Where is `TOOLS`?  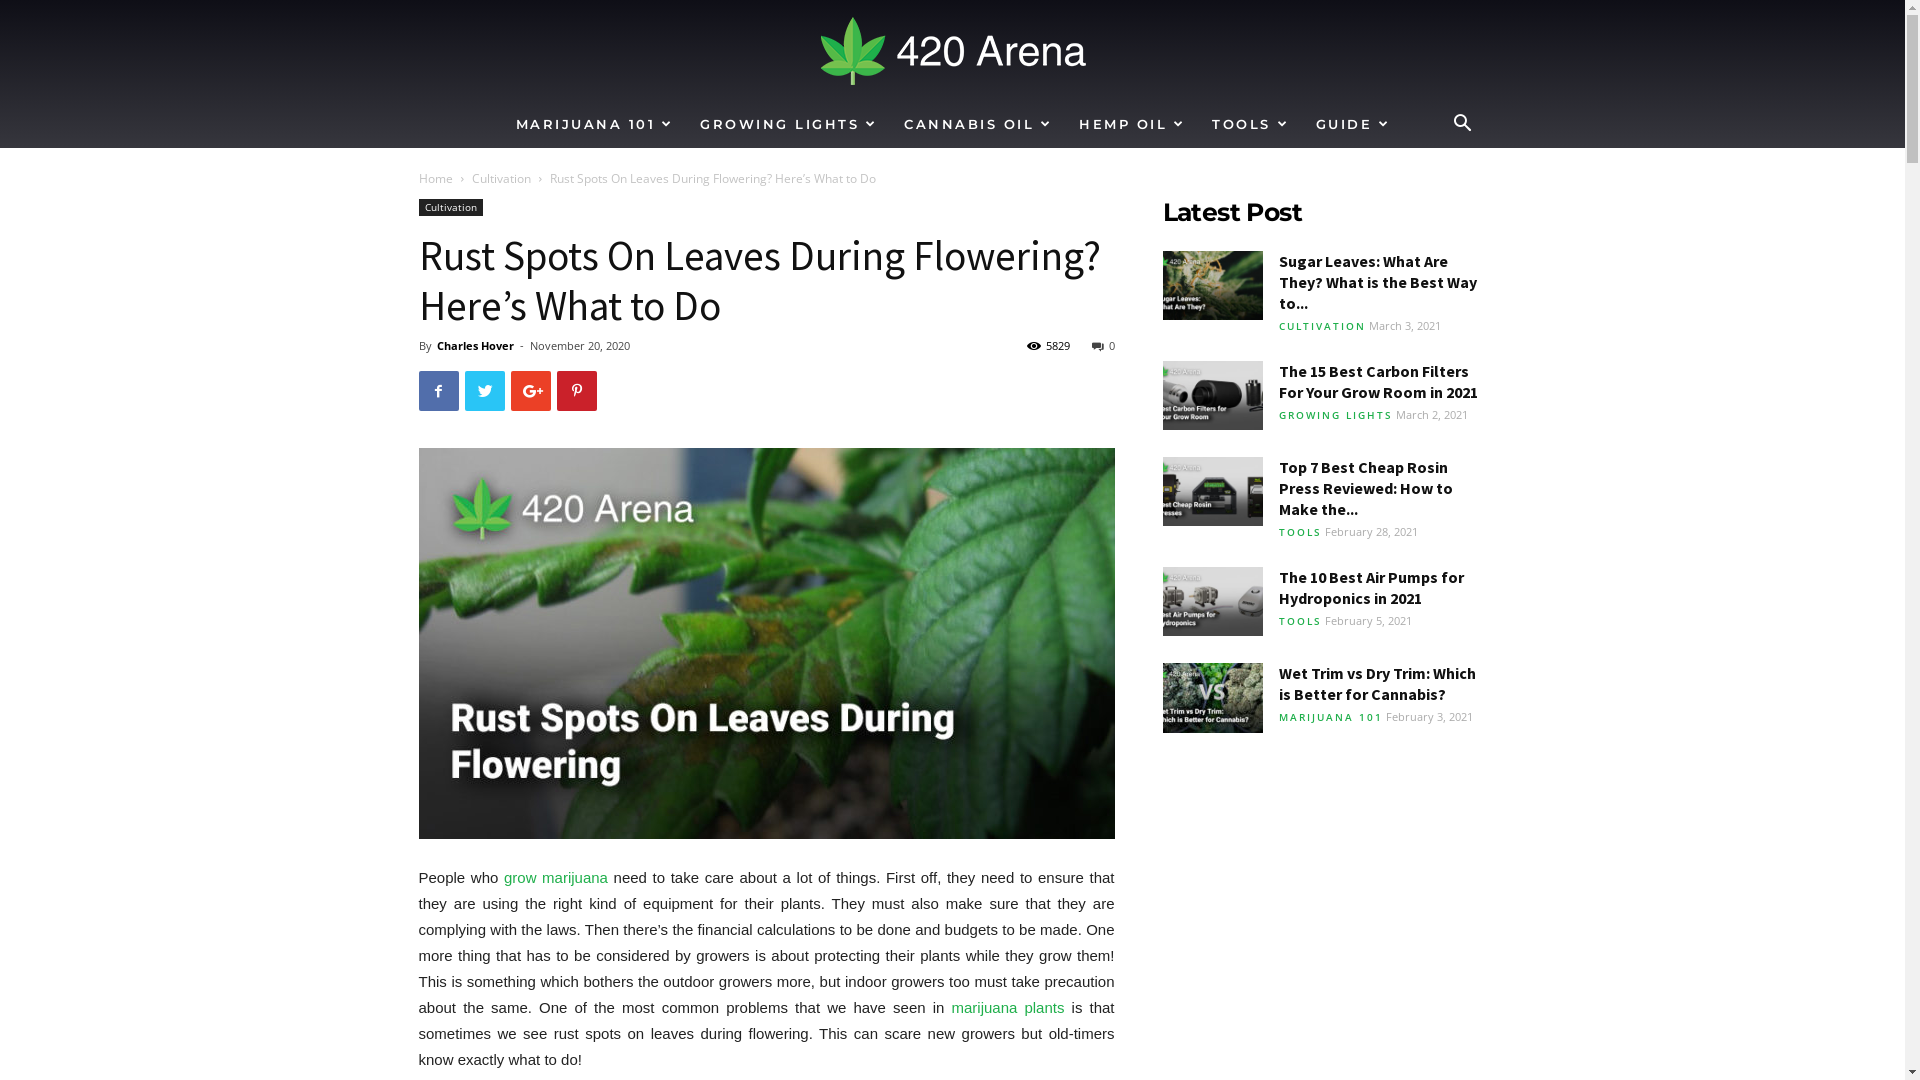 TOOLS is located at coordinates (1250, 124).